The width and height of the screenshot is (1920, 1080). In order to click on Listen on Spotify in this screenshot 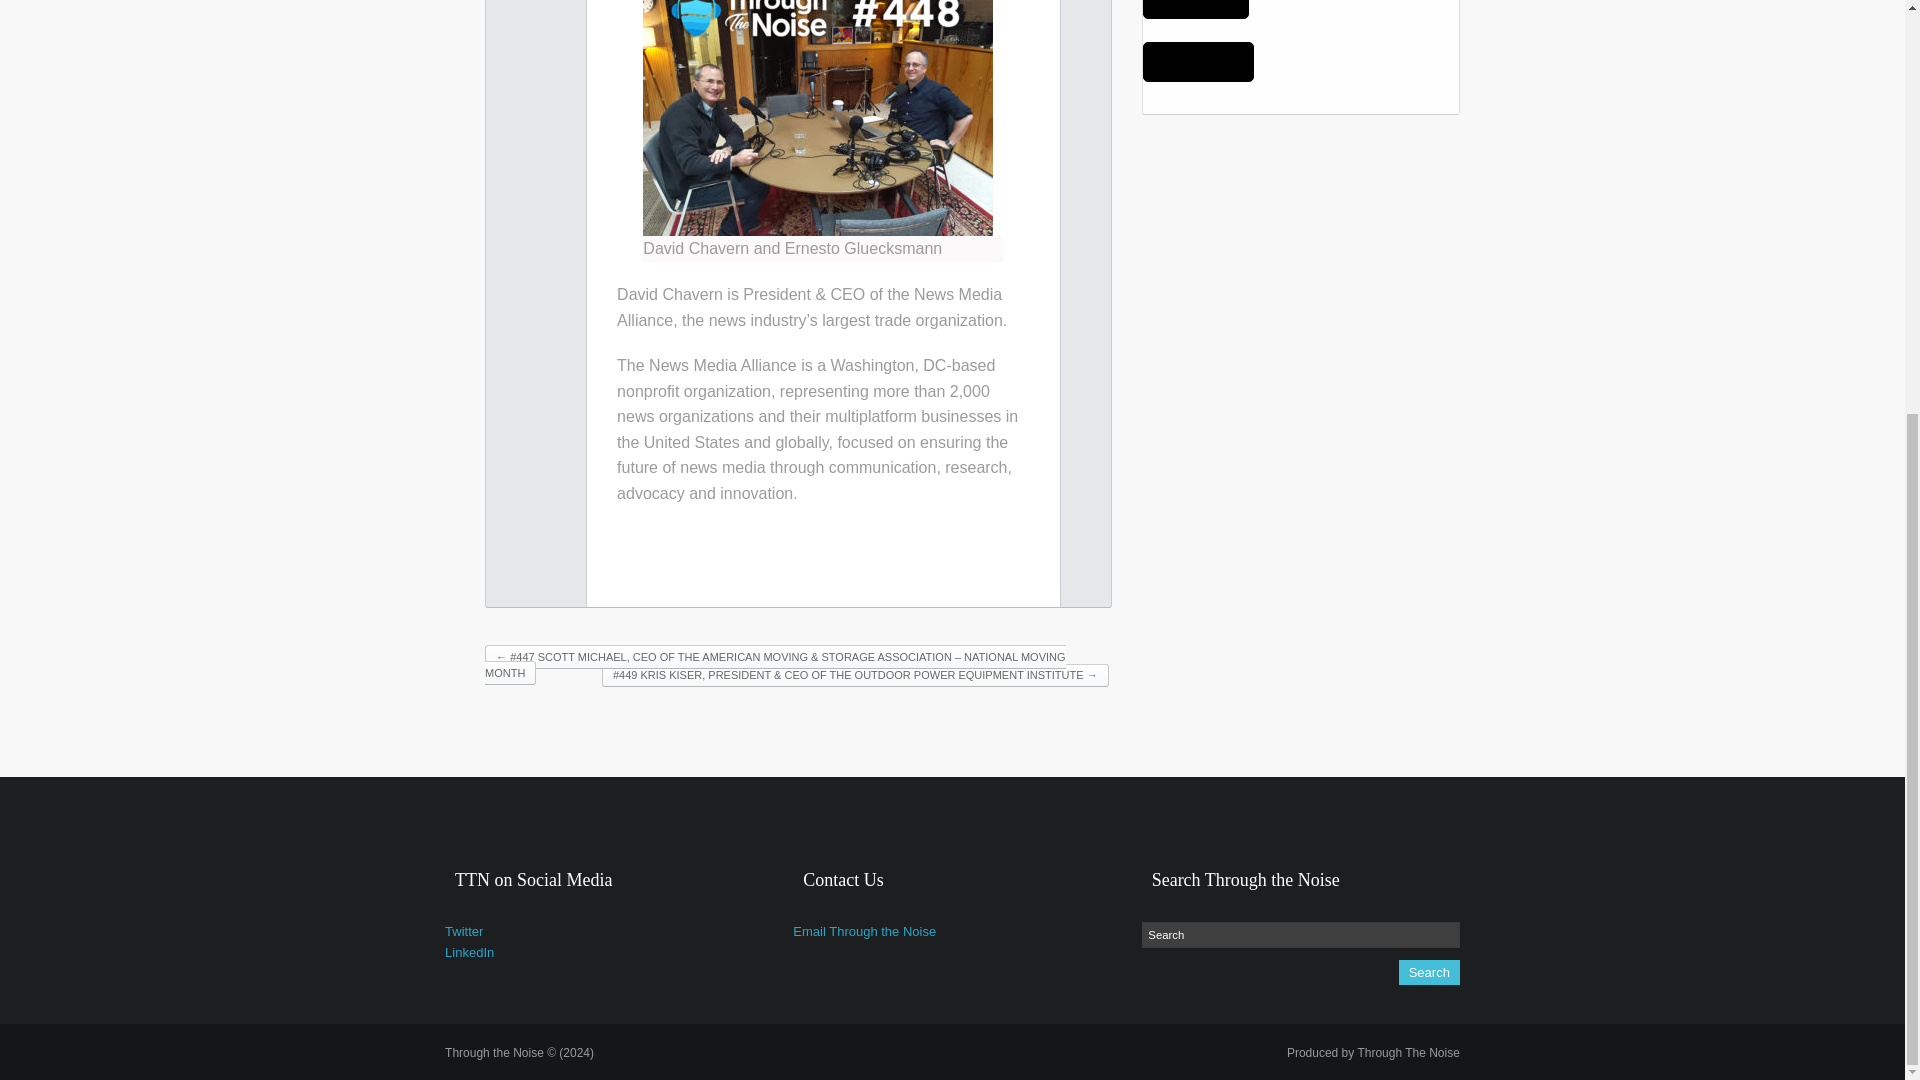, I will do `click(1196, 10)`.